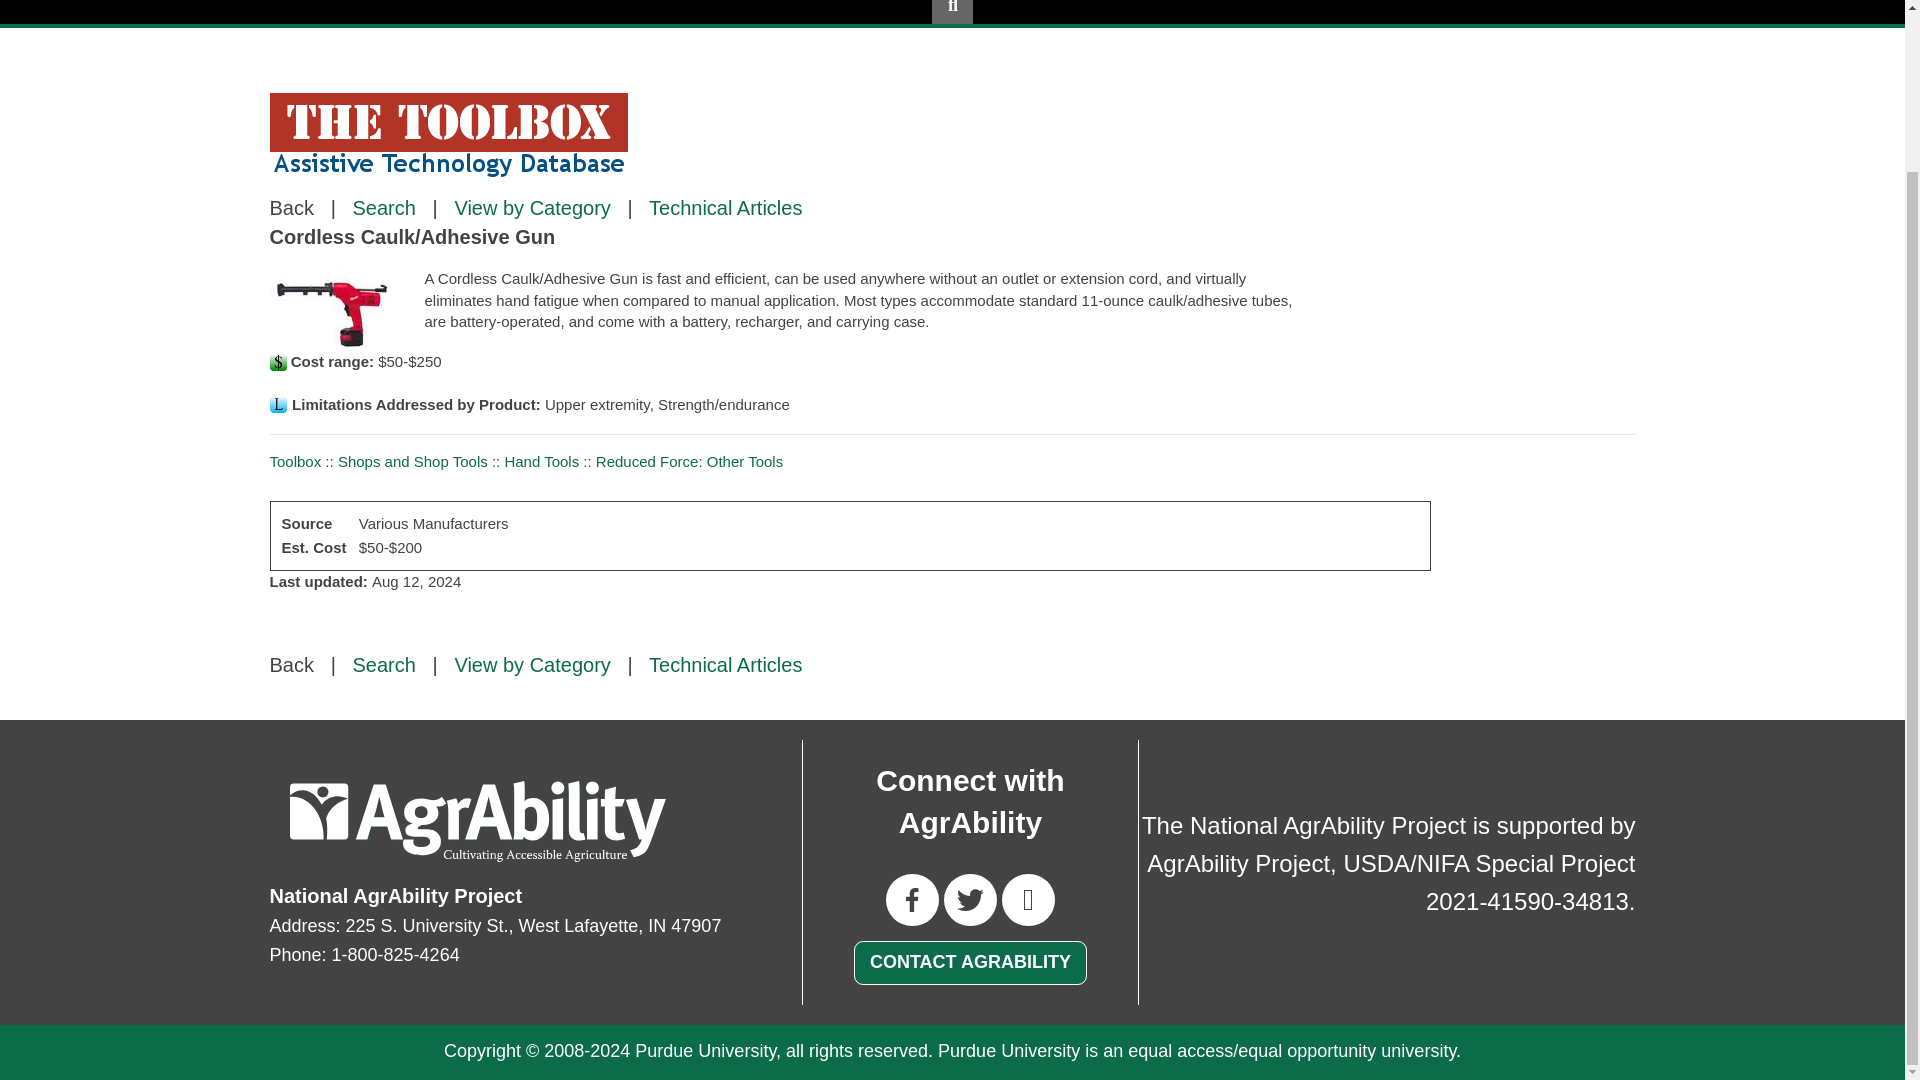  What do you see at coordinates (541, 460) in the screenshot?
I see `Hand Tools` at bounding box center [541, 460].